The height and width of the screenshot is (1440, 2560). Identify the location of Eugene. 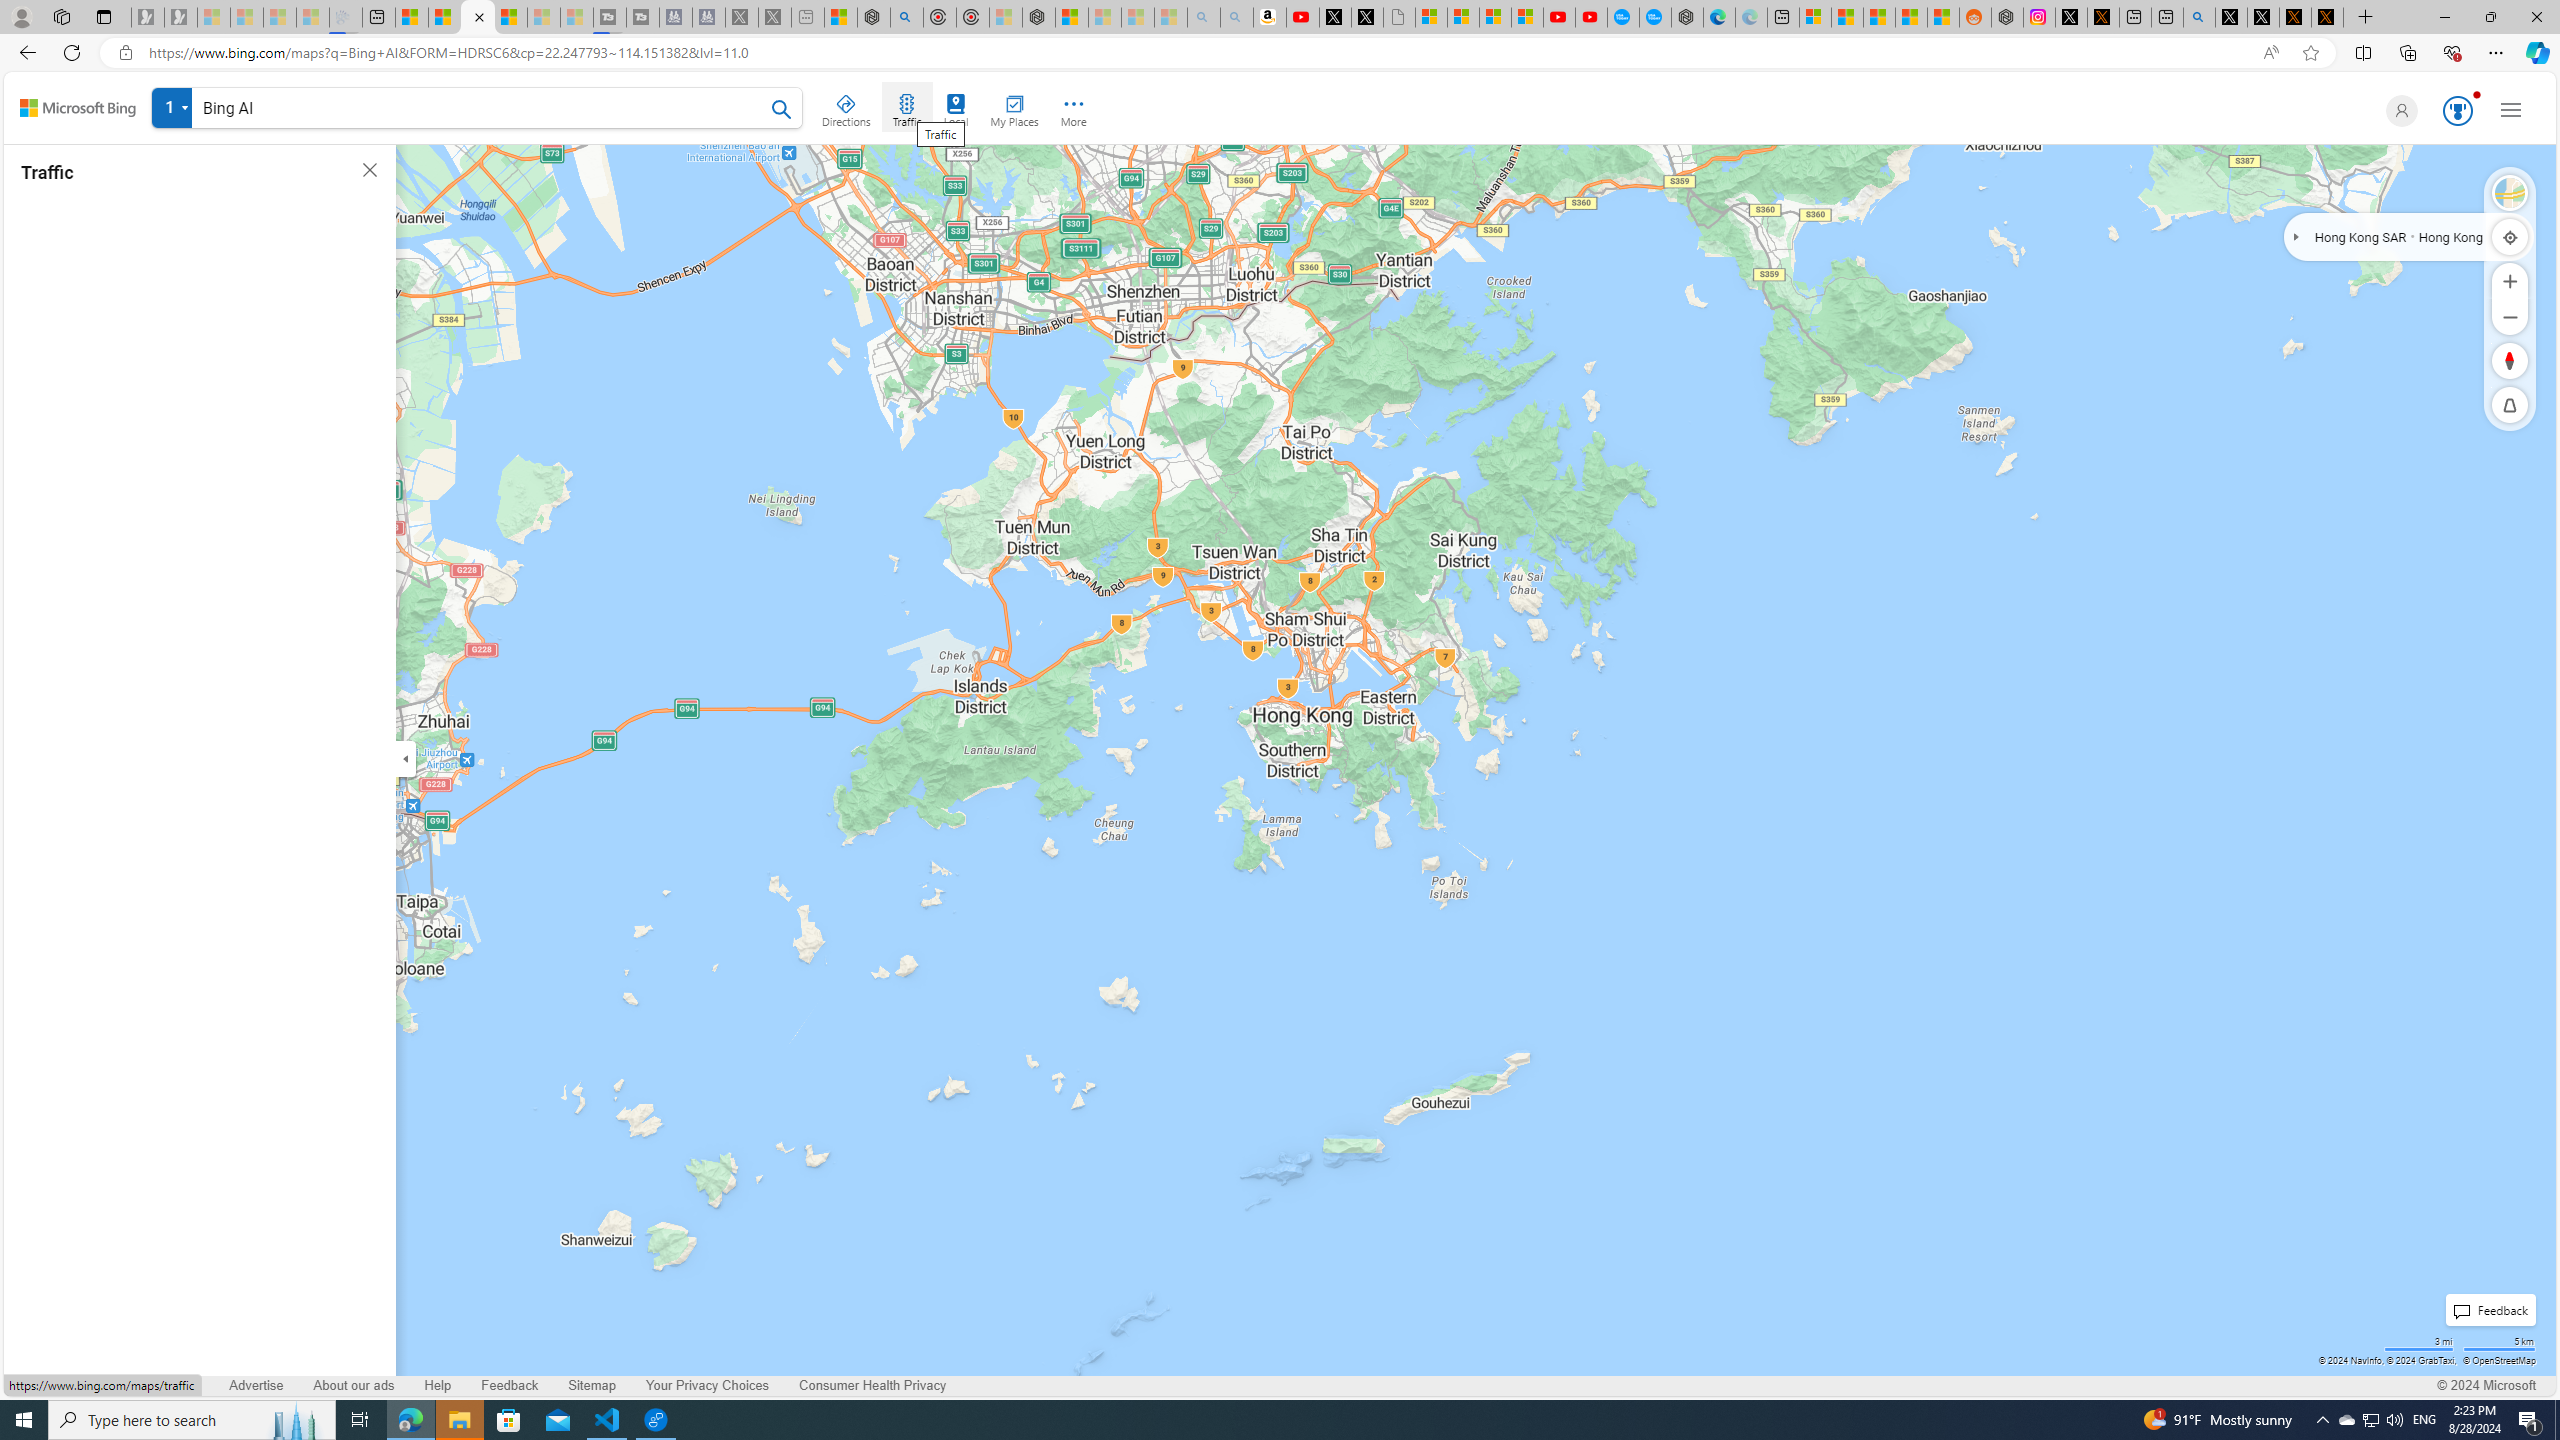
(2398, 110).